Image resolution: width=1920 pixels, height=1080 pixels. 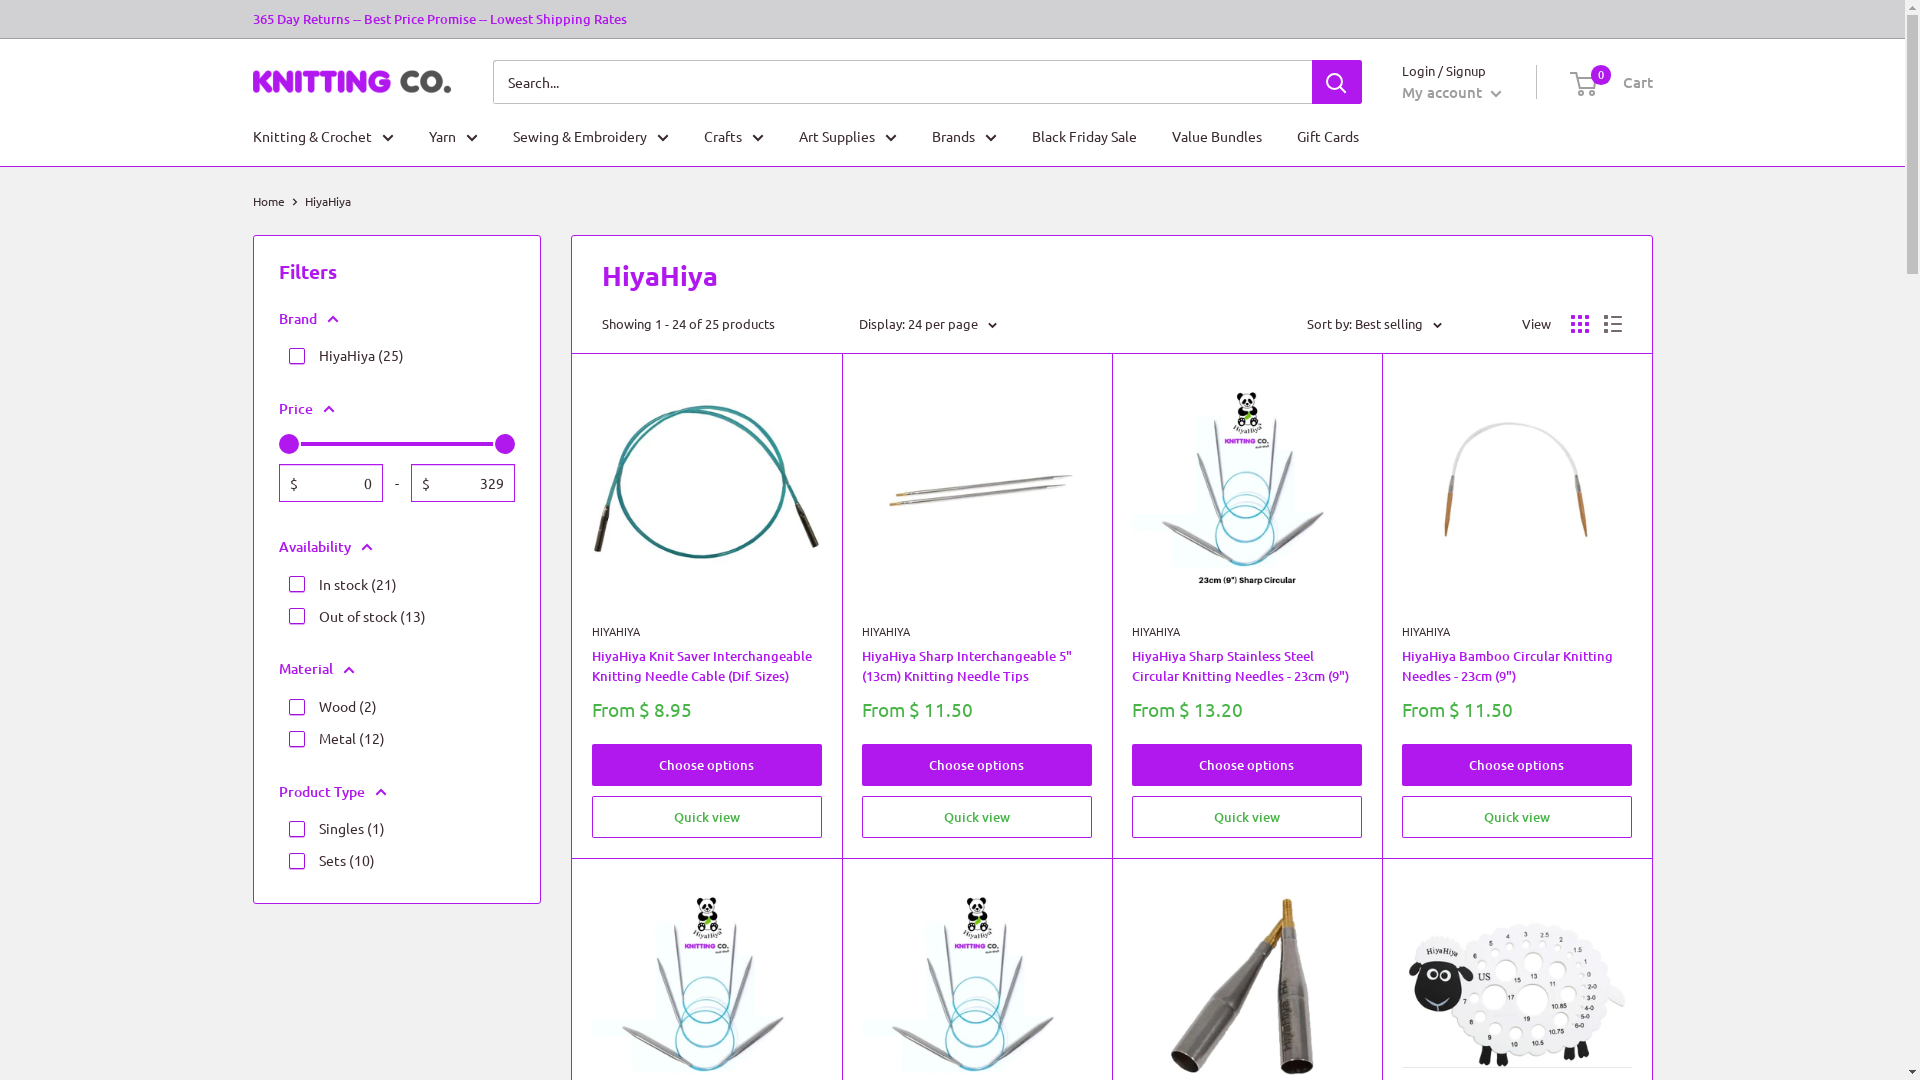 What do you see at coordinates (977, 817) in the screenshot?
I see `Quick view` at bounding box center [977, 817].